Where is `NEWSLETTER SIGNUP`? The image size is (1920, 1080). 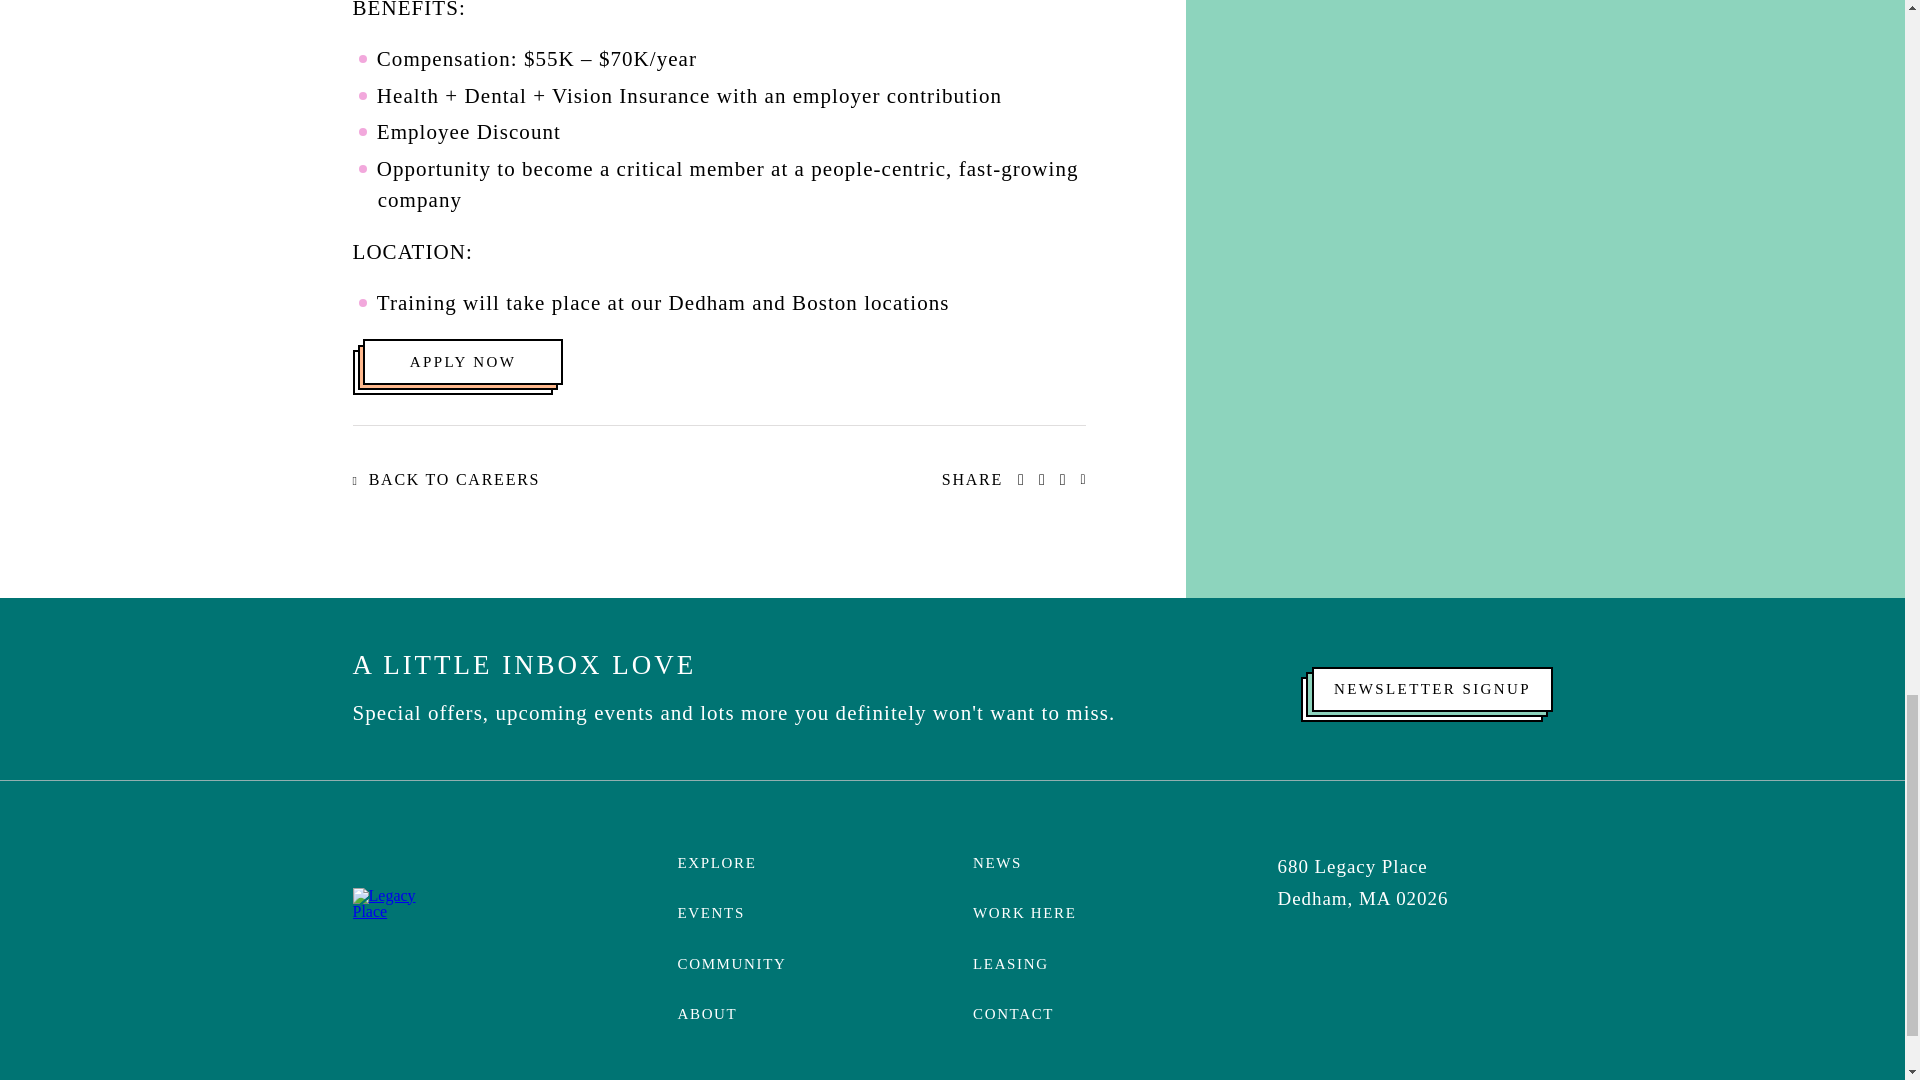 NEWSLETTER SIGNUP is located at coordinates (1431, 689).